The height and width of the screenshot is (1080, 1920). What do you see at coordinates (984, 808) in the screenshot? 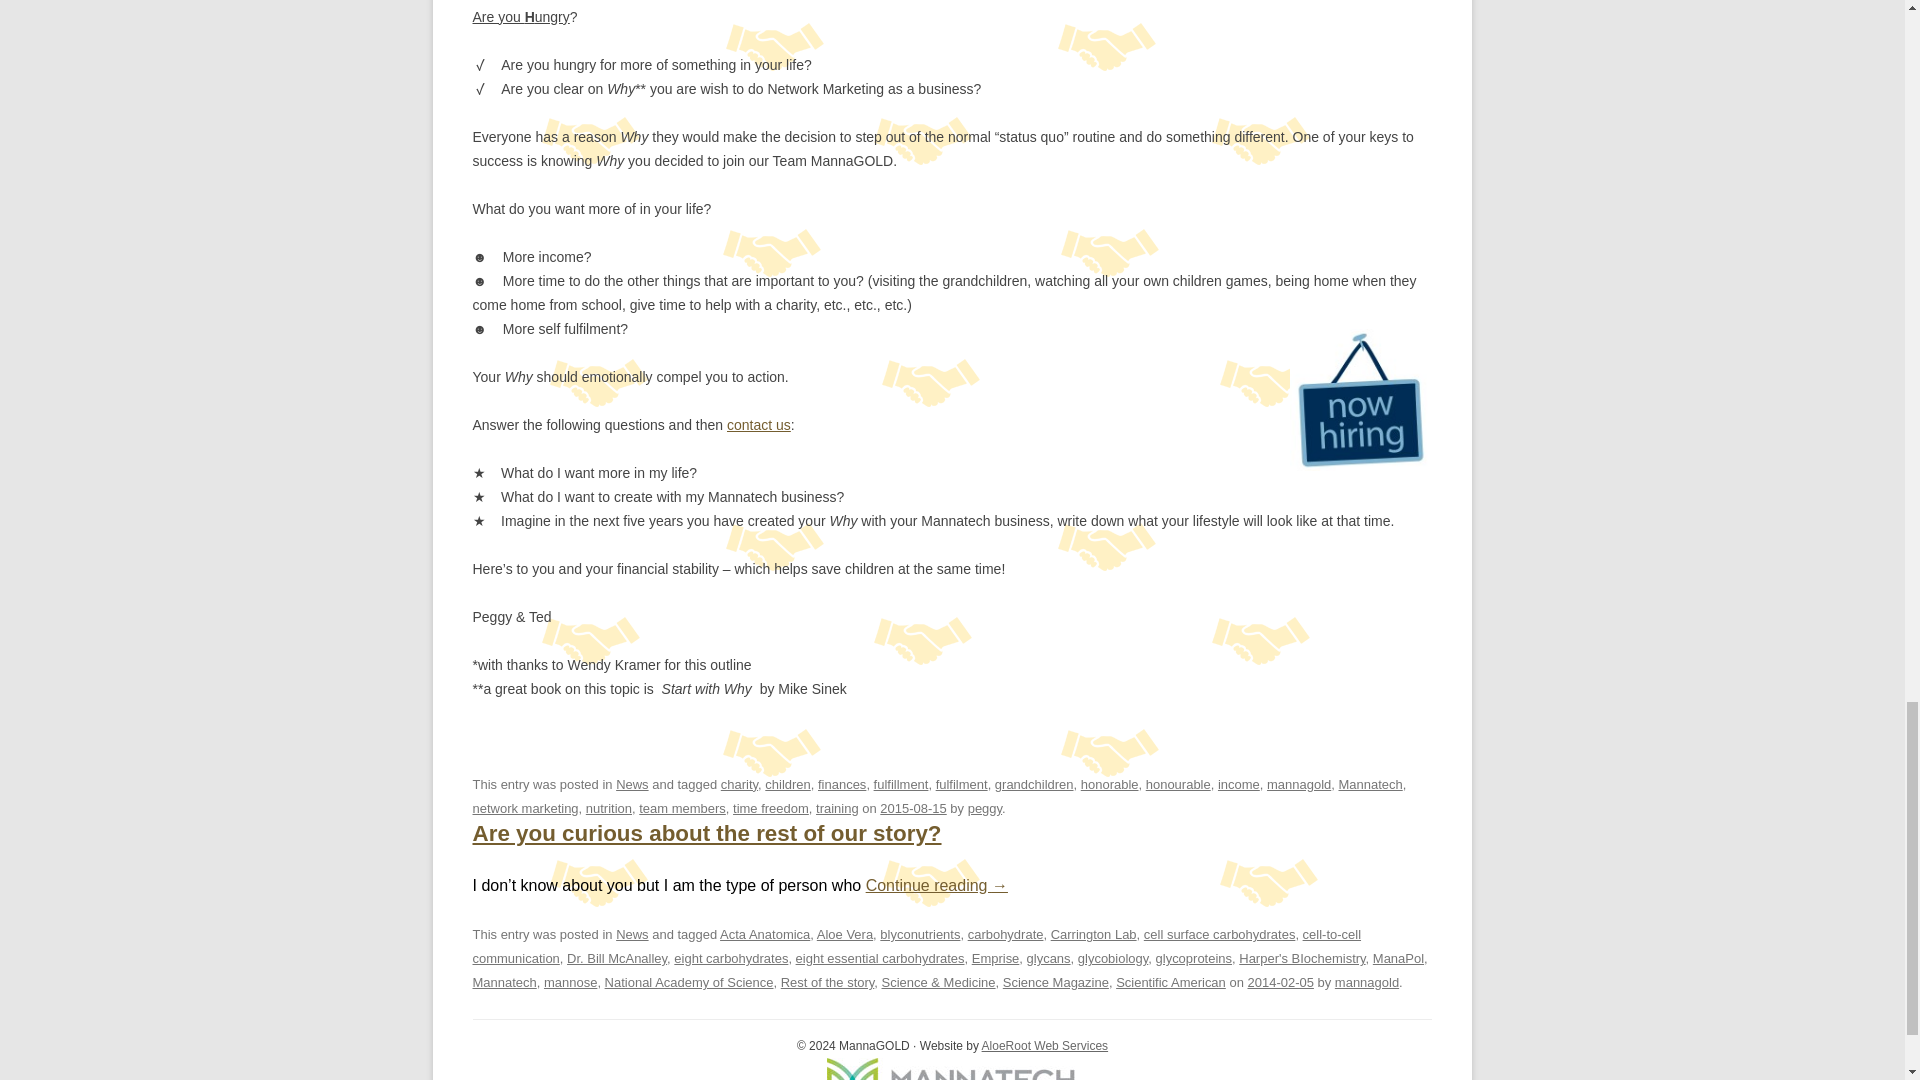
I see `View all posts by peggy` at bounding box center [984, 808].